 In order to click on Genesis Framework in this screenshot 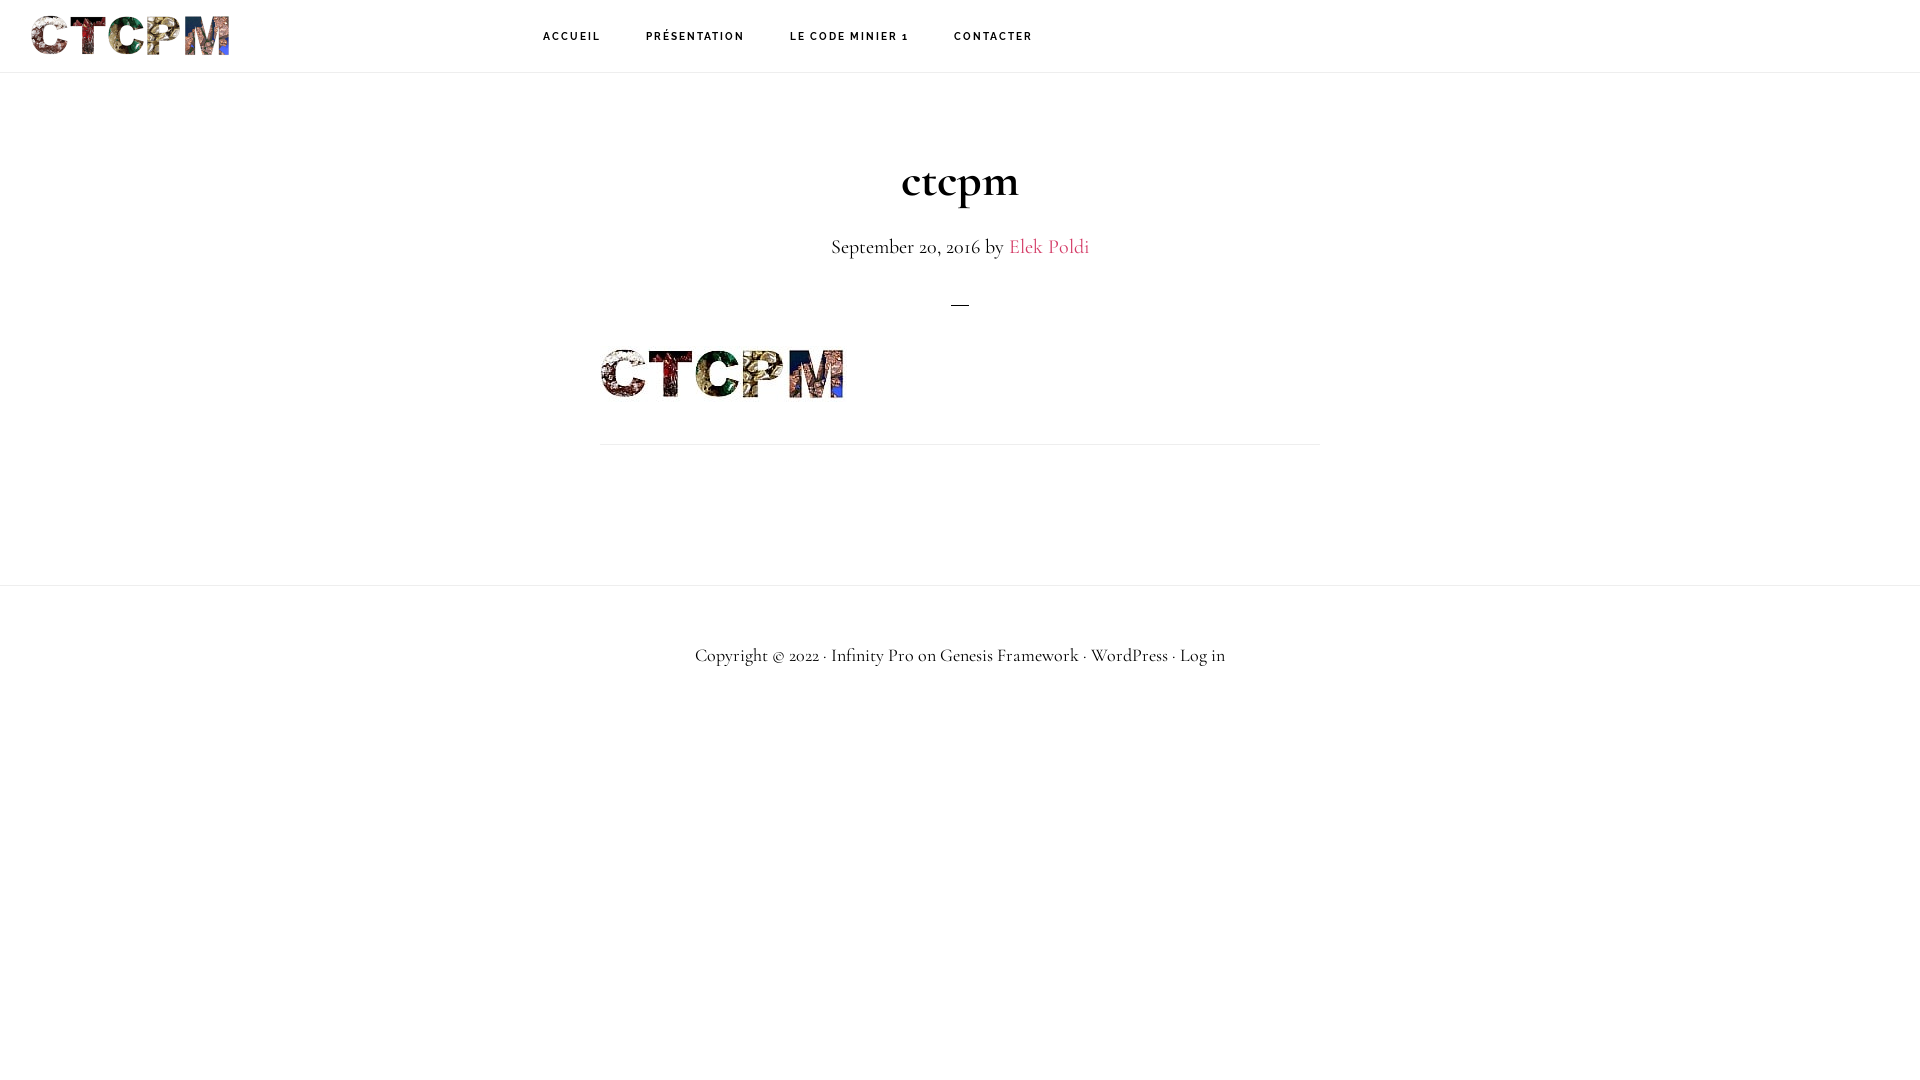, I will do `click(1010, 655)`.